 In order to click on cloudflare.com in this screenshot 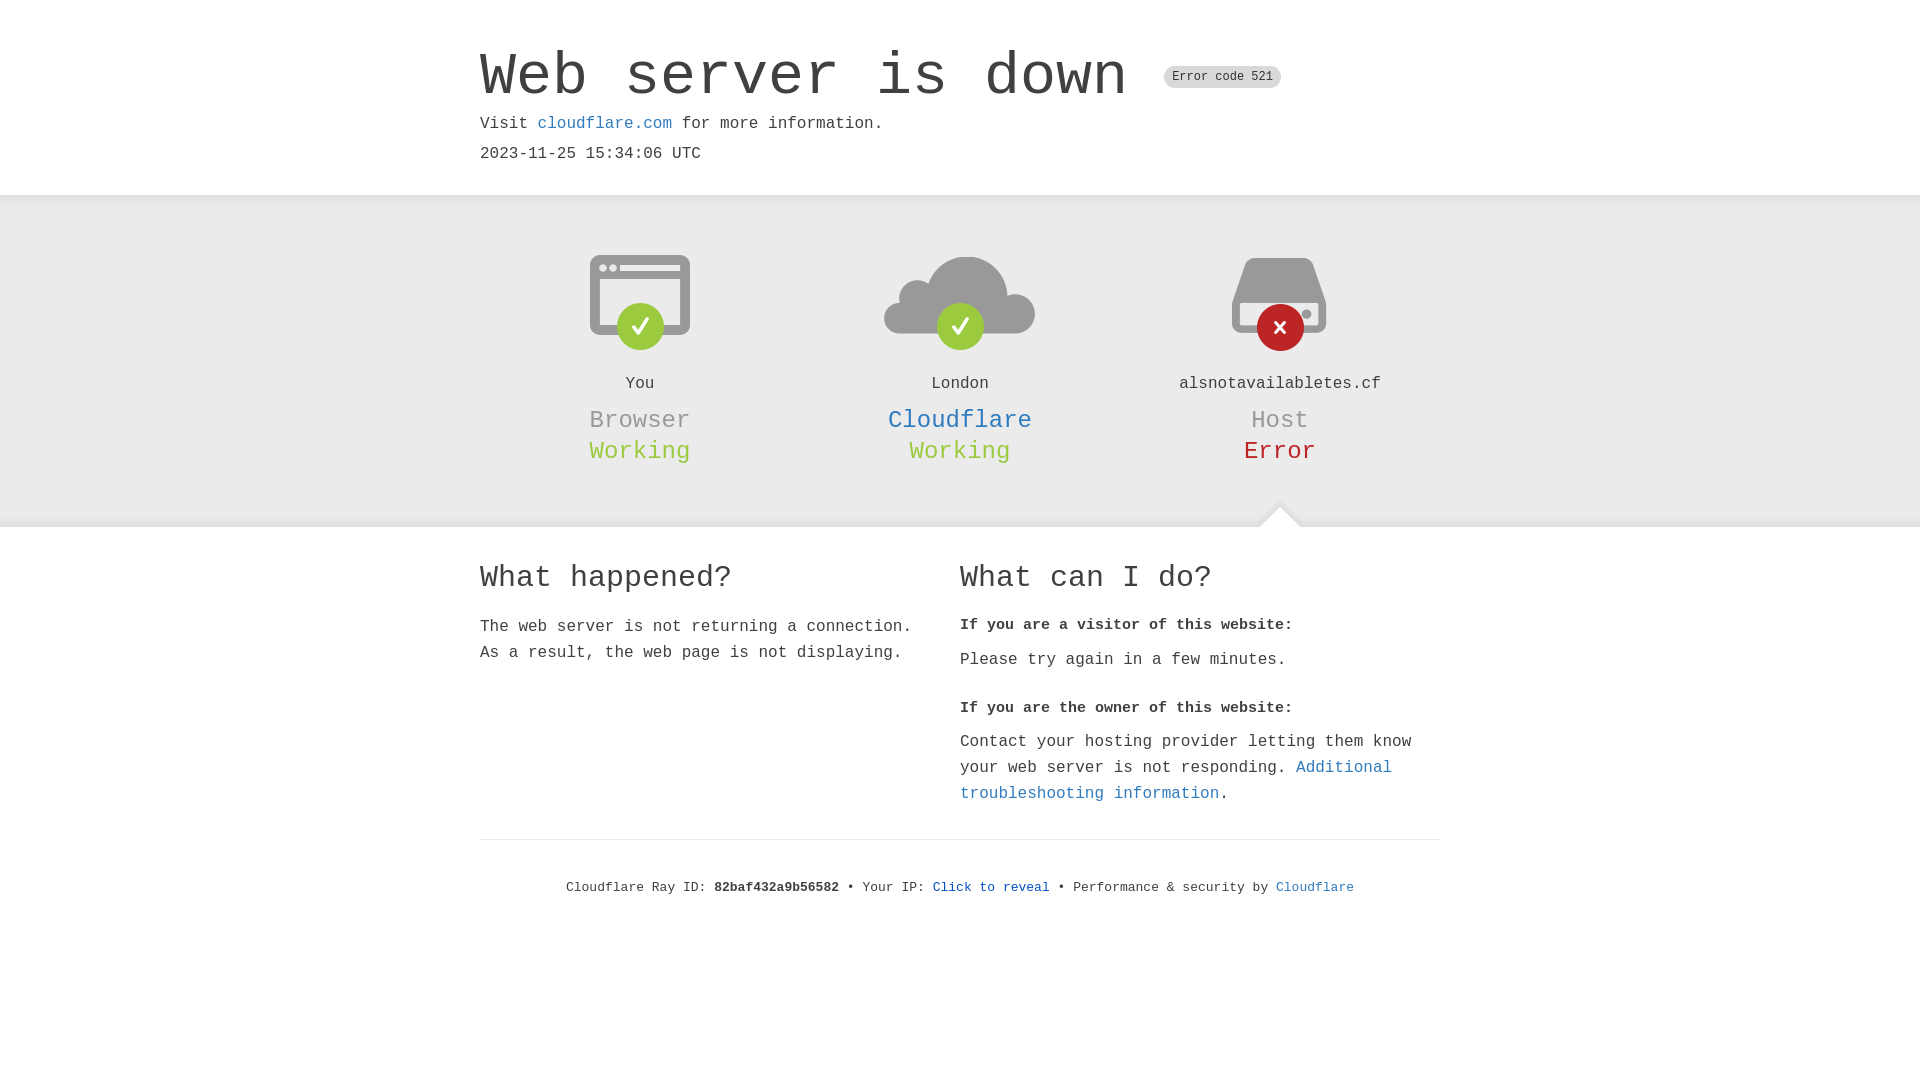, I will do `click(605, 124)`.